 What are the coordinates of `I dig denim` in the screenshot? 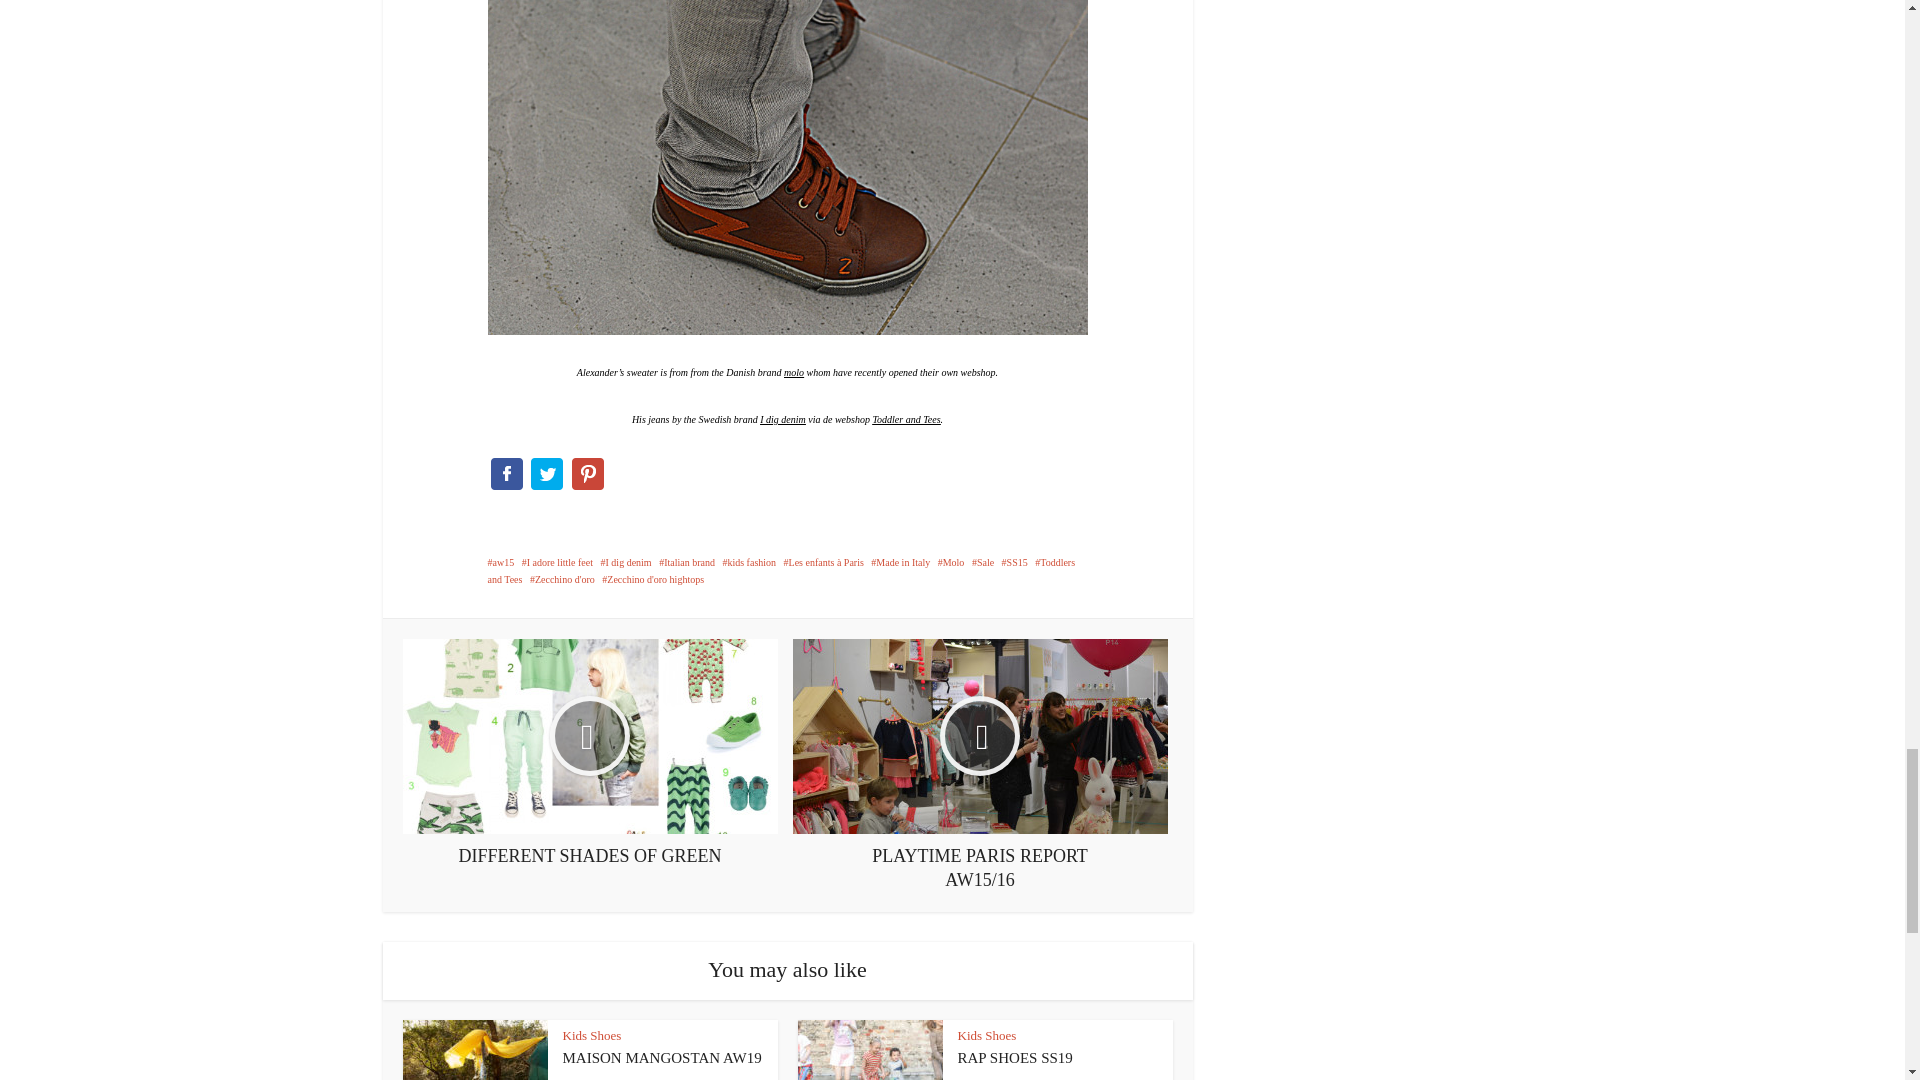 It's located at (783, 419).